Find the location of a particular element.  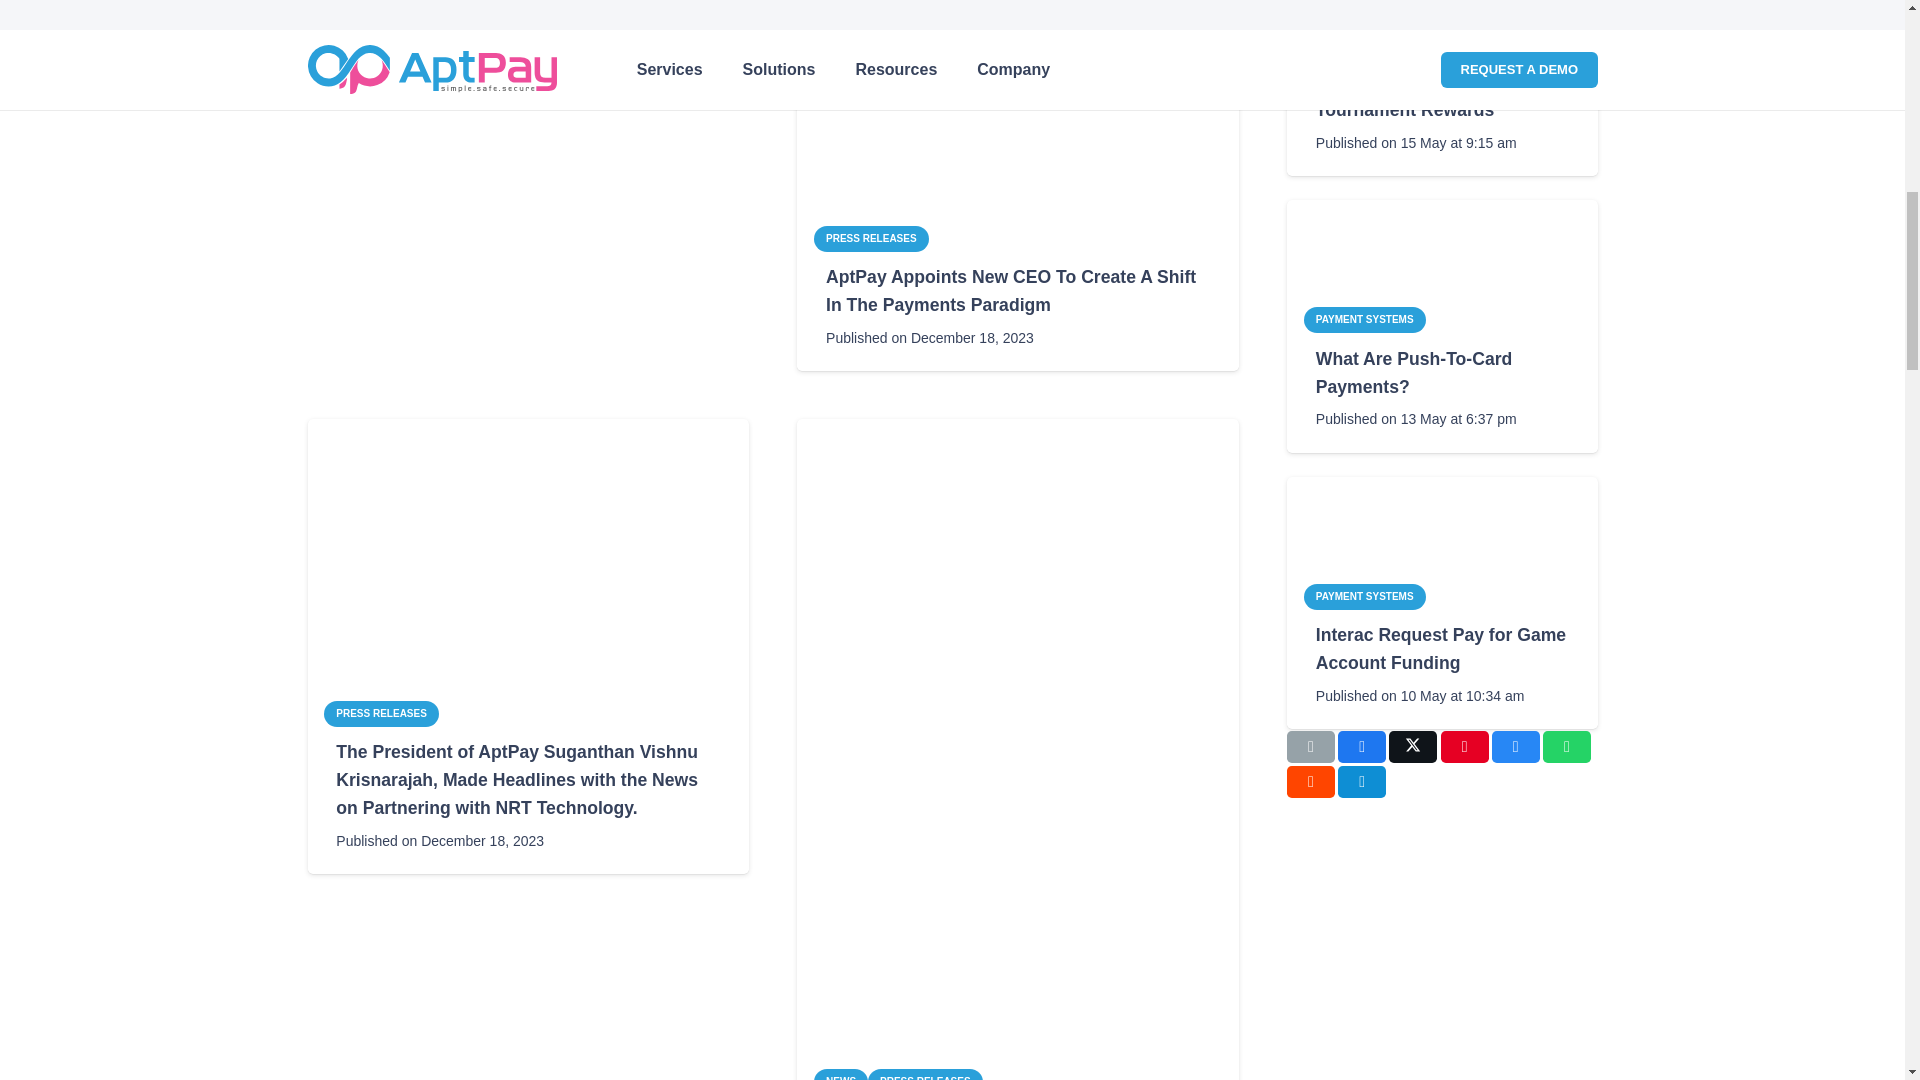

Email this is located at coordinates (1310, 746).